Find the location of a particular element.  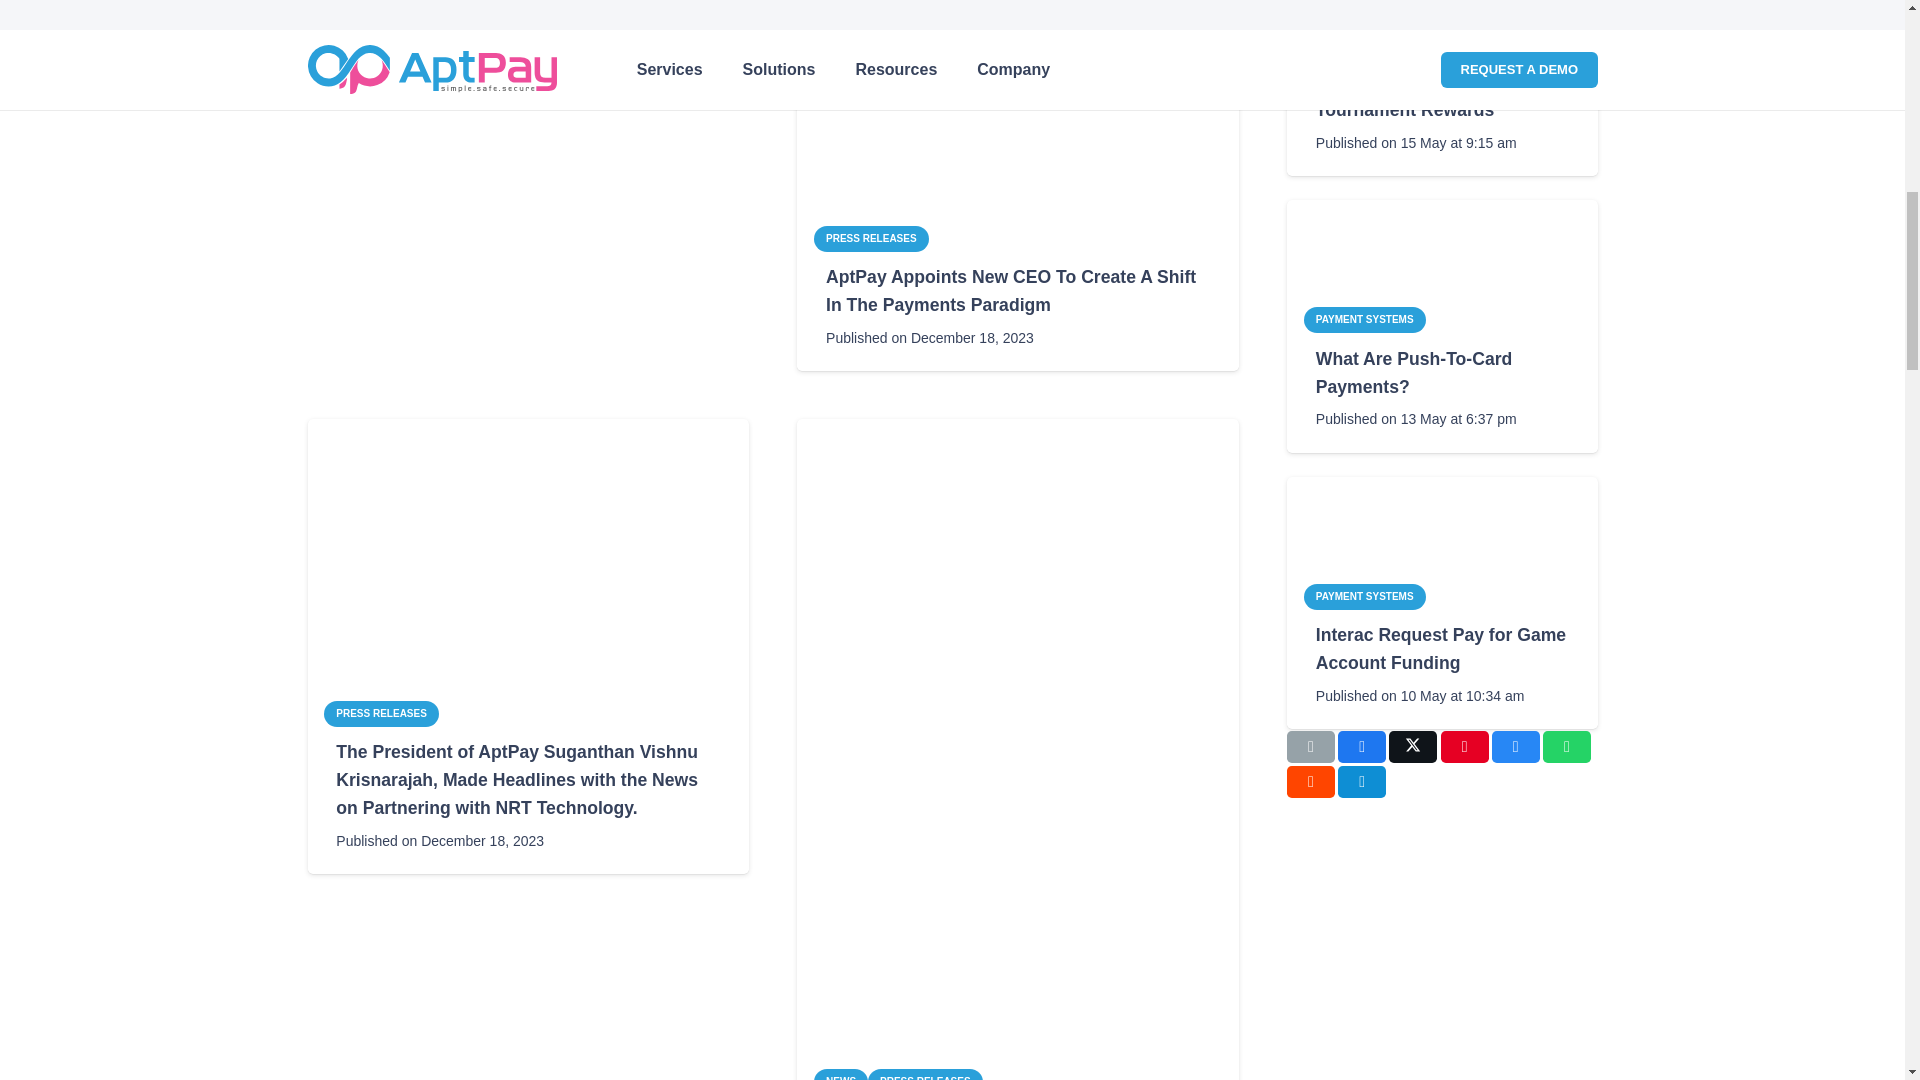

Email this is located at coordinates (1310, 746).